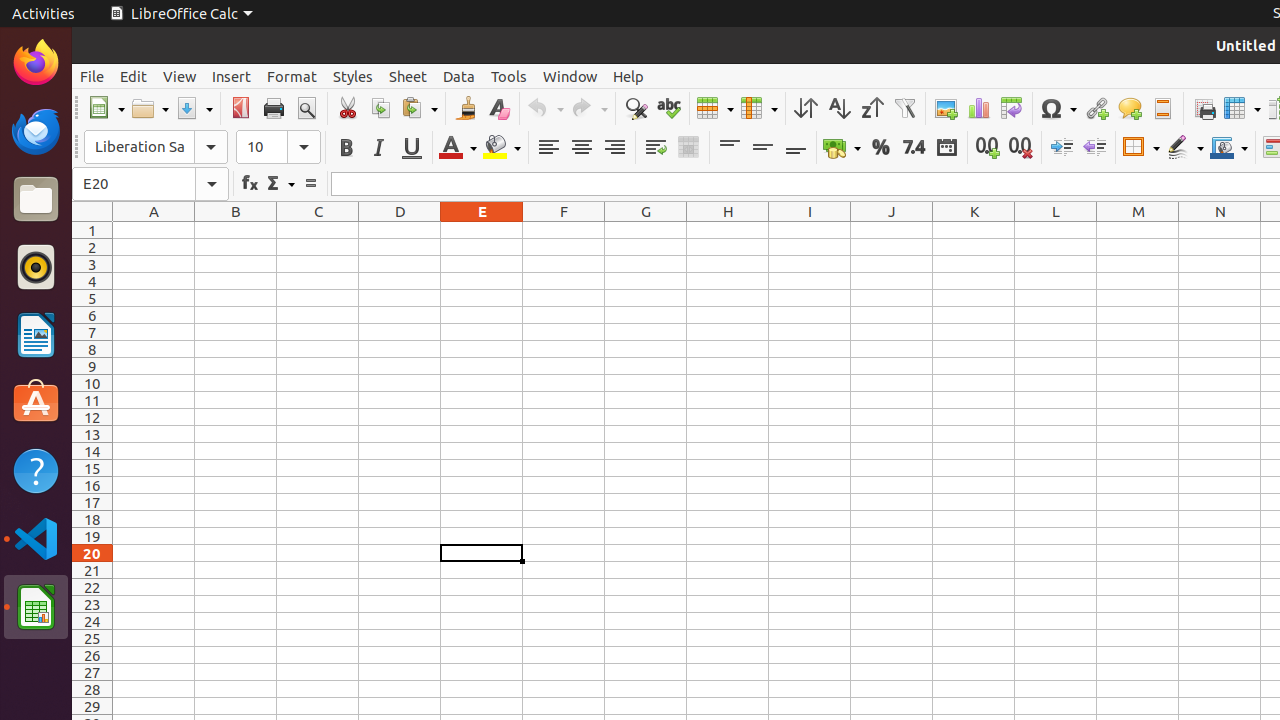 This screenshot has width=1280, height=720. What do you see at coordinates (236, 230) in the screenshot?
I see `B1` at bounding box center [236, 230].